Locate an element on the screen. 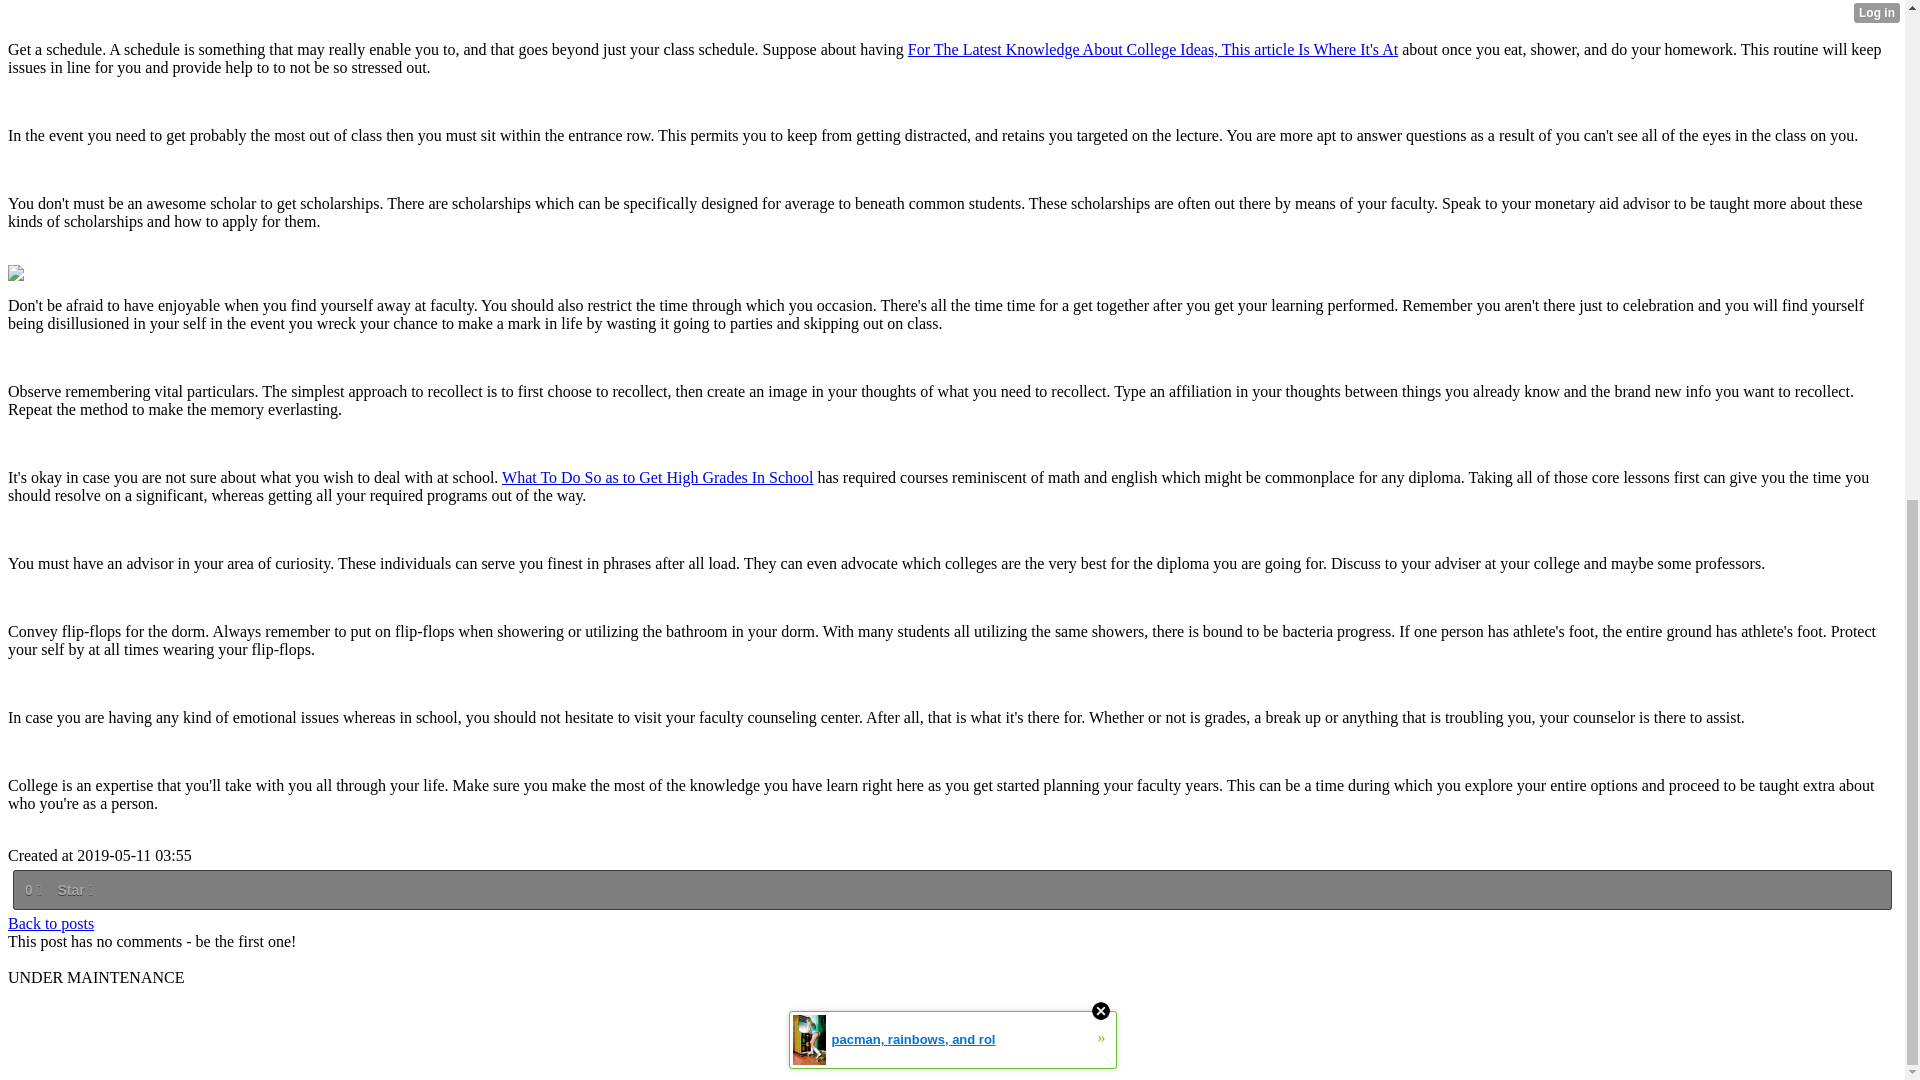 This screenshot has width=1920, height=1080. Back to posts is located at coordinates (50, 923).